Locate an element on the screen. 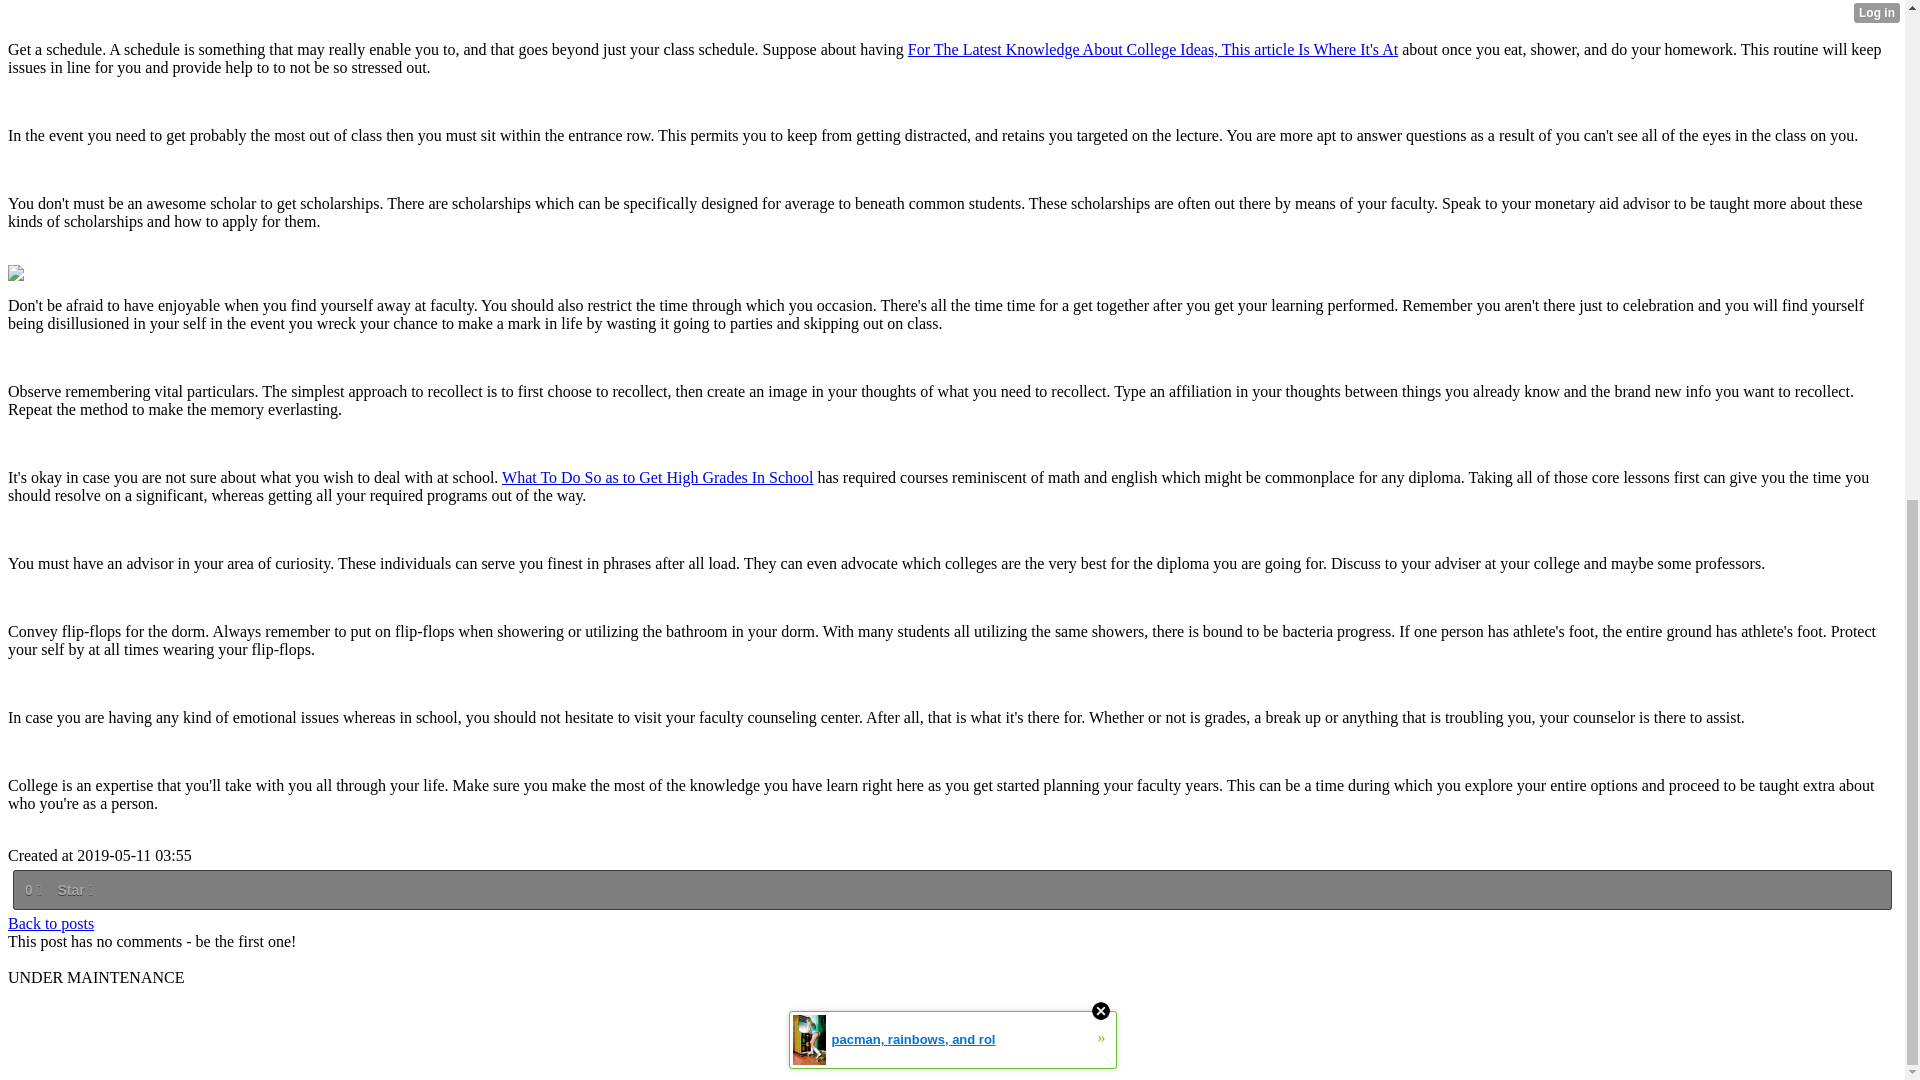 This screenshot has width=1920, height=1080. Back to posts is located at coordinates (50, 923).